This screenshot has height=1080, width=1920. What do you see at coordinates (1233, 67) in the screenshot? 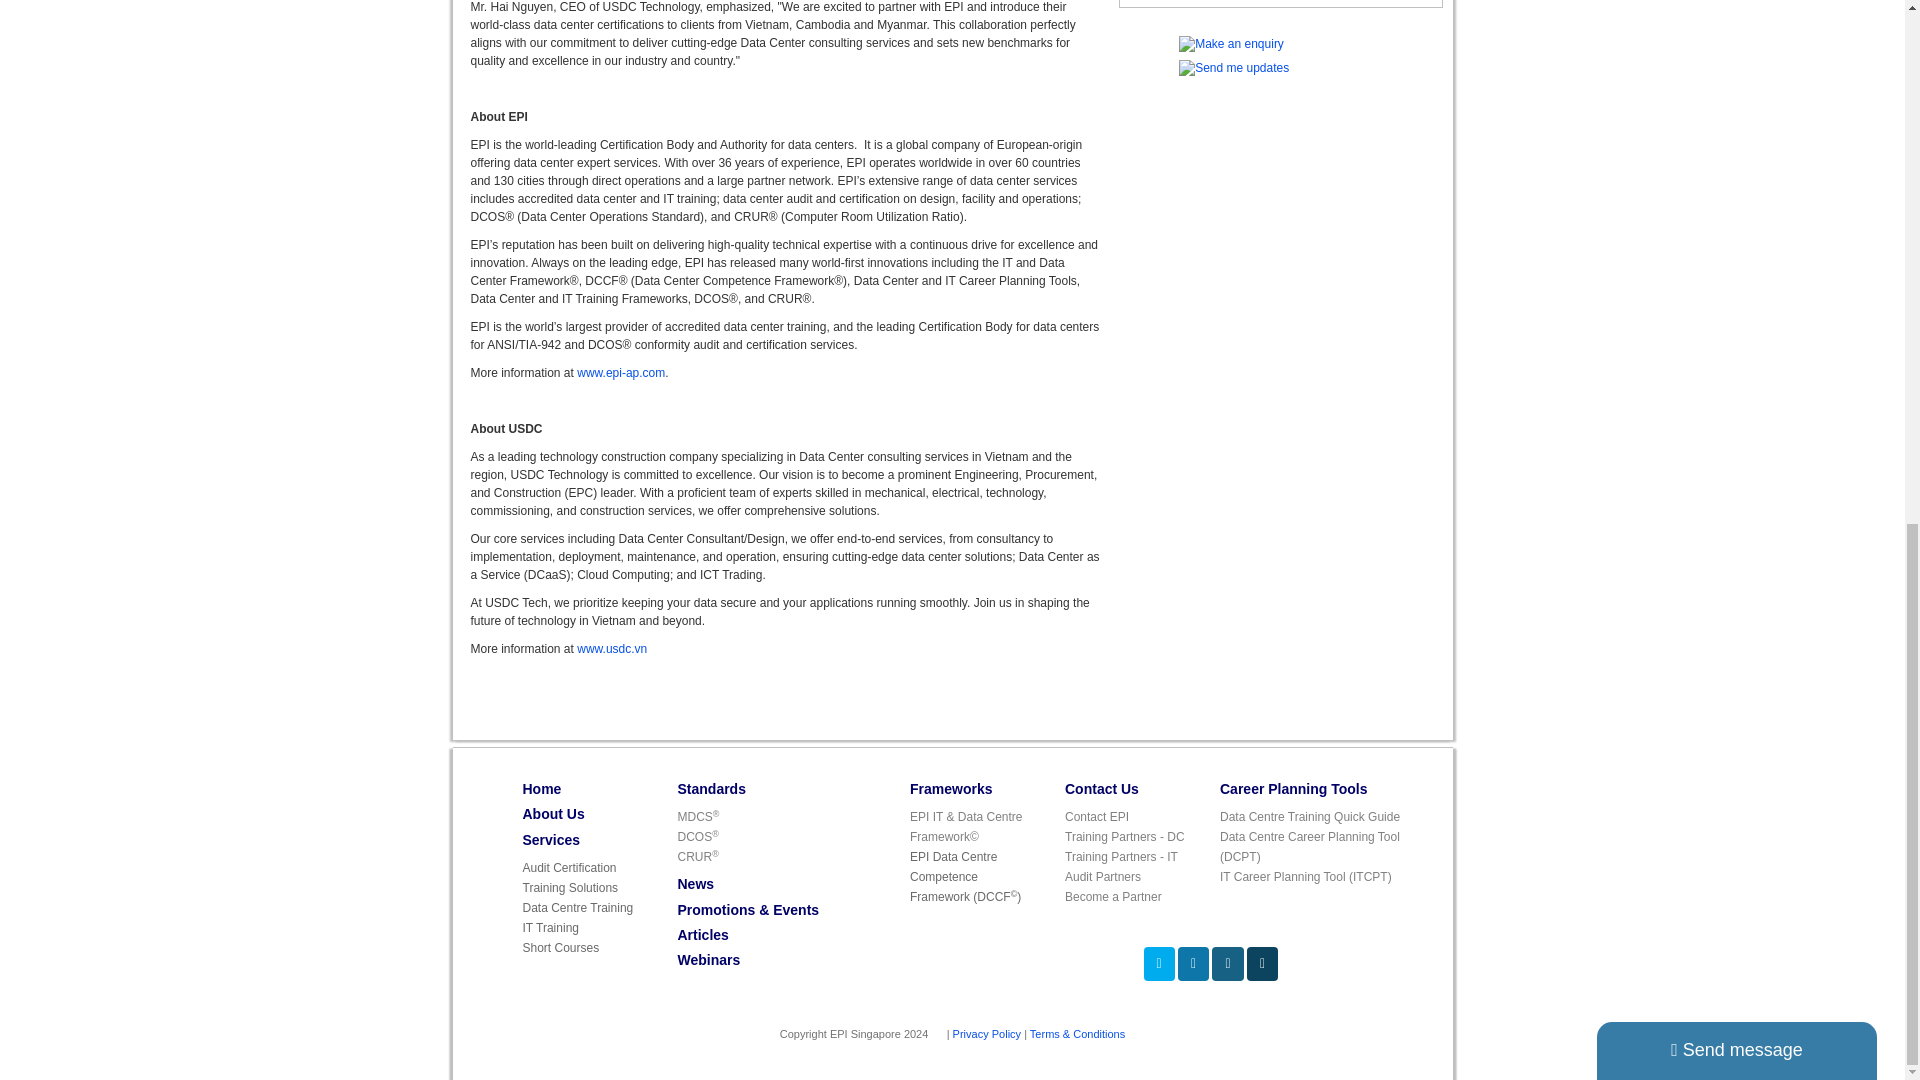
I see `Send me updates` at bounding box center [1233, 67].